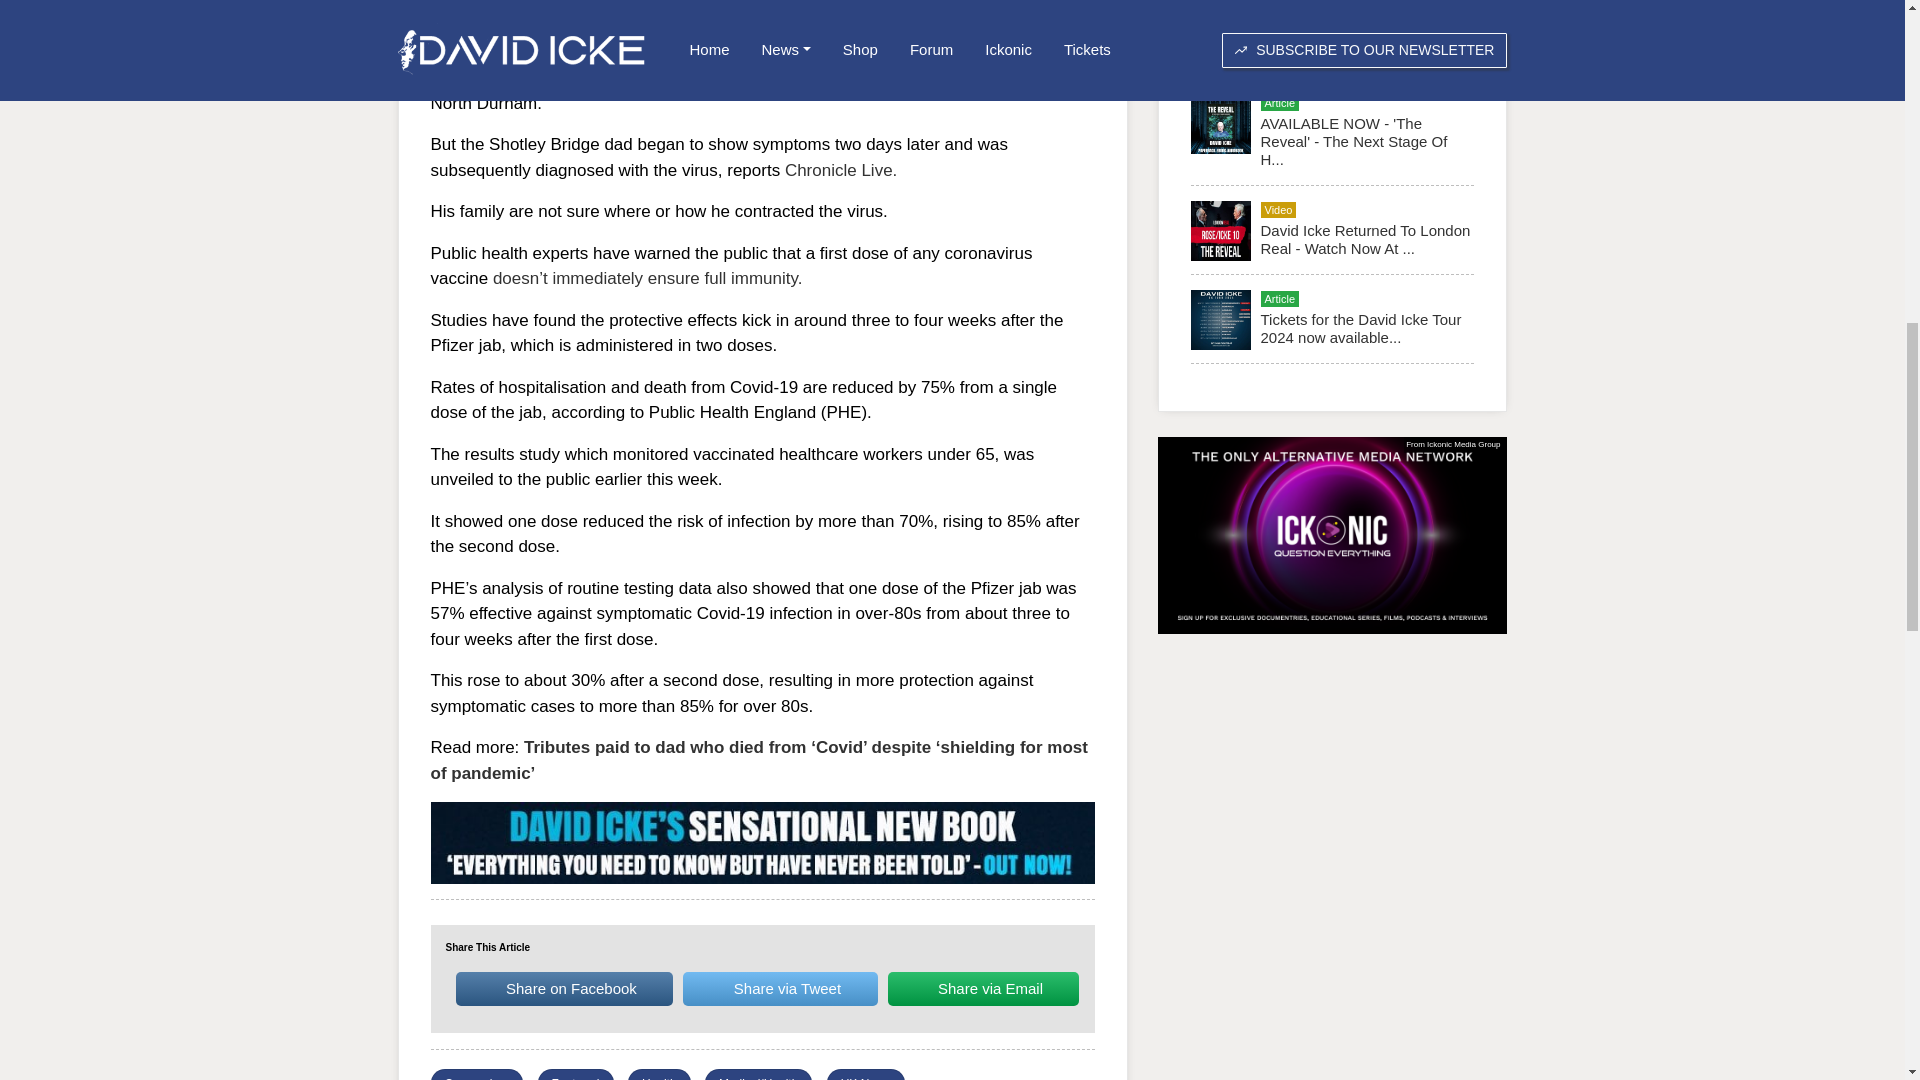 The image size is (1920, 1080). Describe the element at coordinates (476, 1078) in the screenshot. I see `Coronavirus` at that location.